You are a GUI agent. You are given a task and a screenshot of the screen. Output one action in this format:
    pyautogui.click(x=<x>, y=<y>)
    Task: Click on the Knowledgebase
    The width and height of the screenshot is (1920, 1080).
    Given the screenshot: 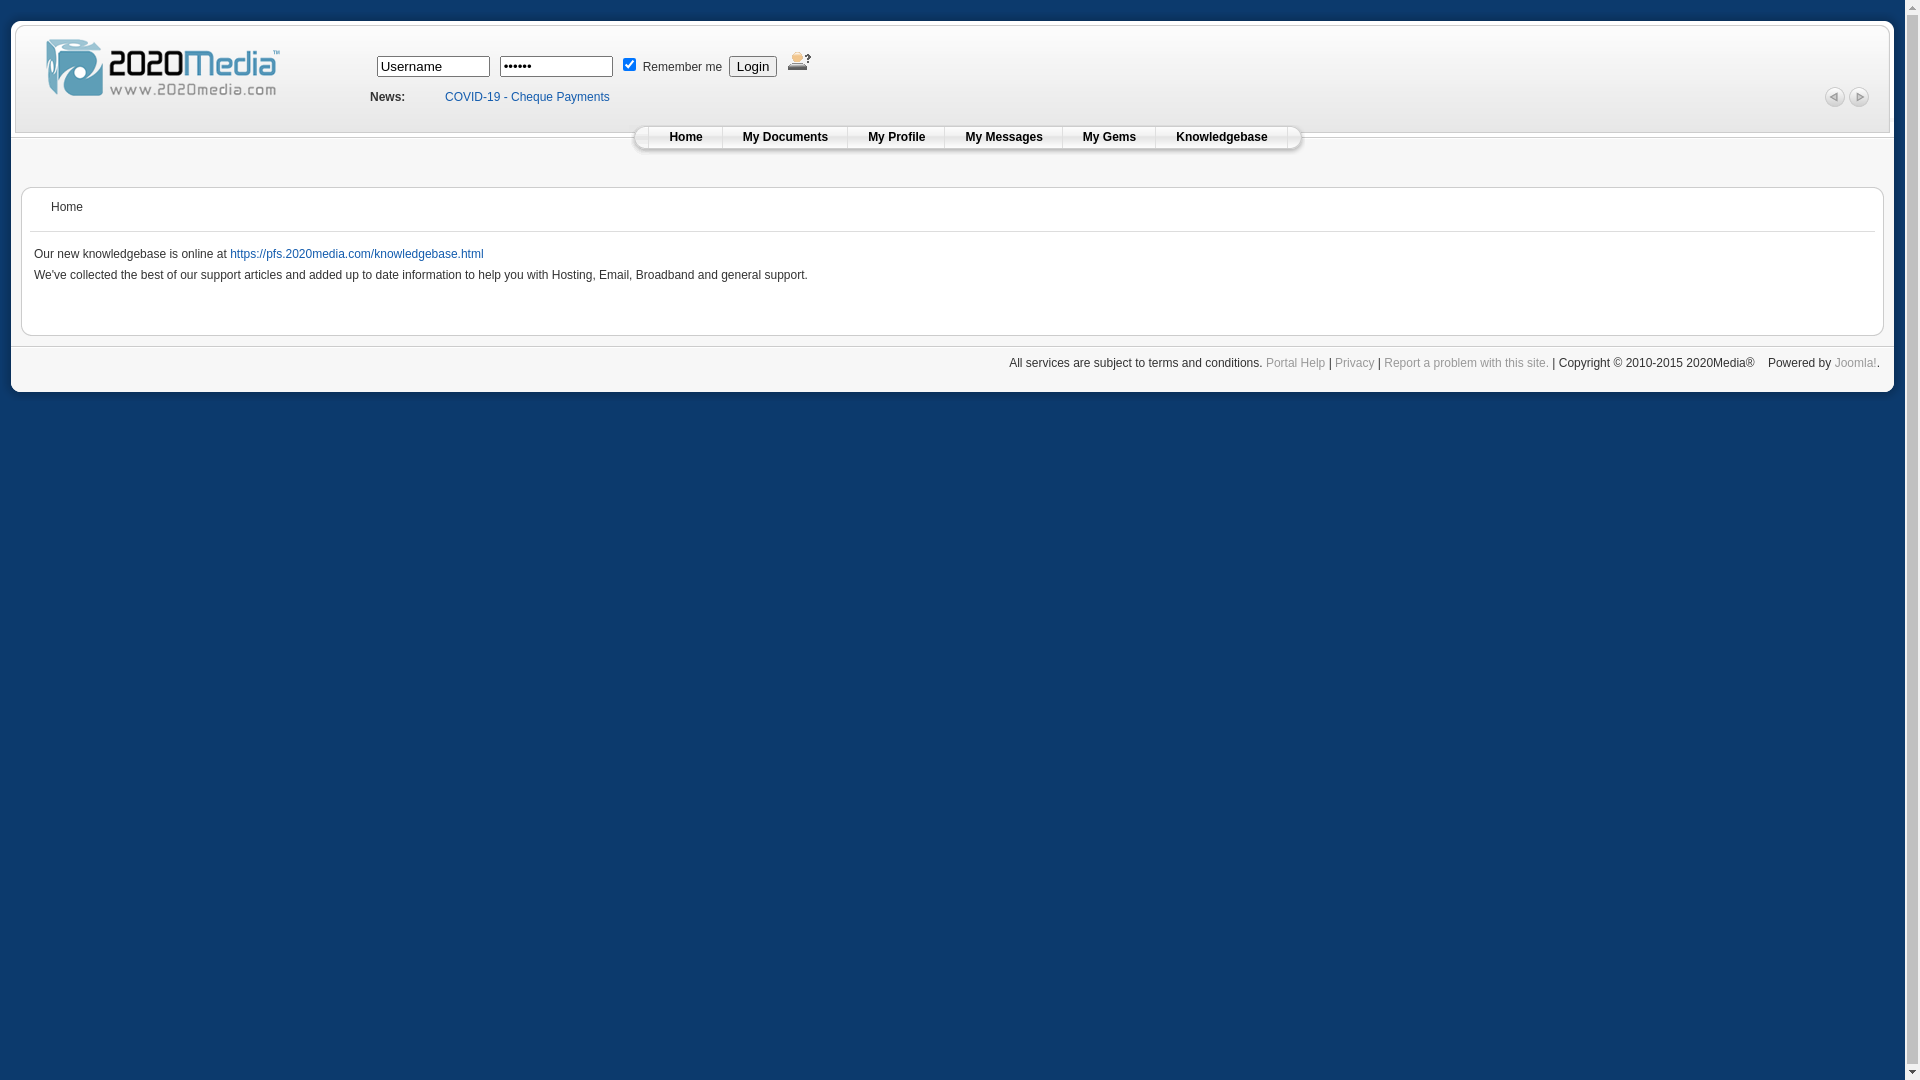 What is the action you would take?
    pyautogui.click(x=1222, y=137)
    